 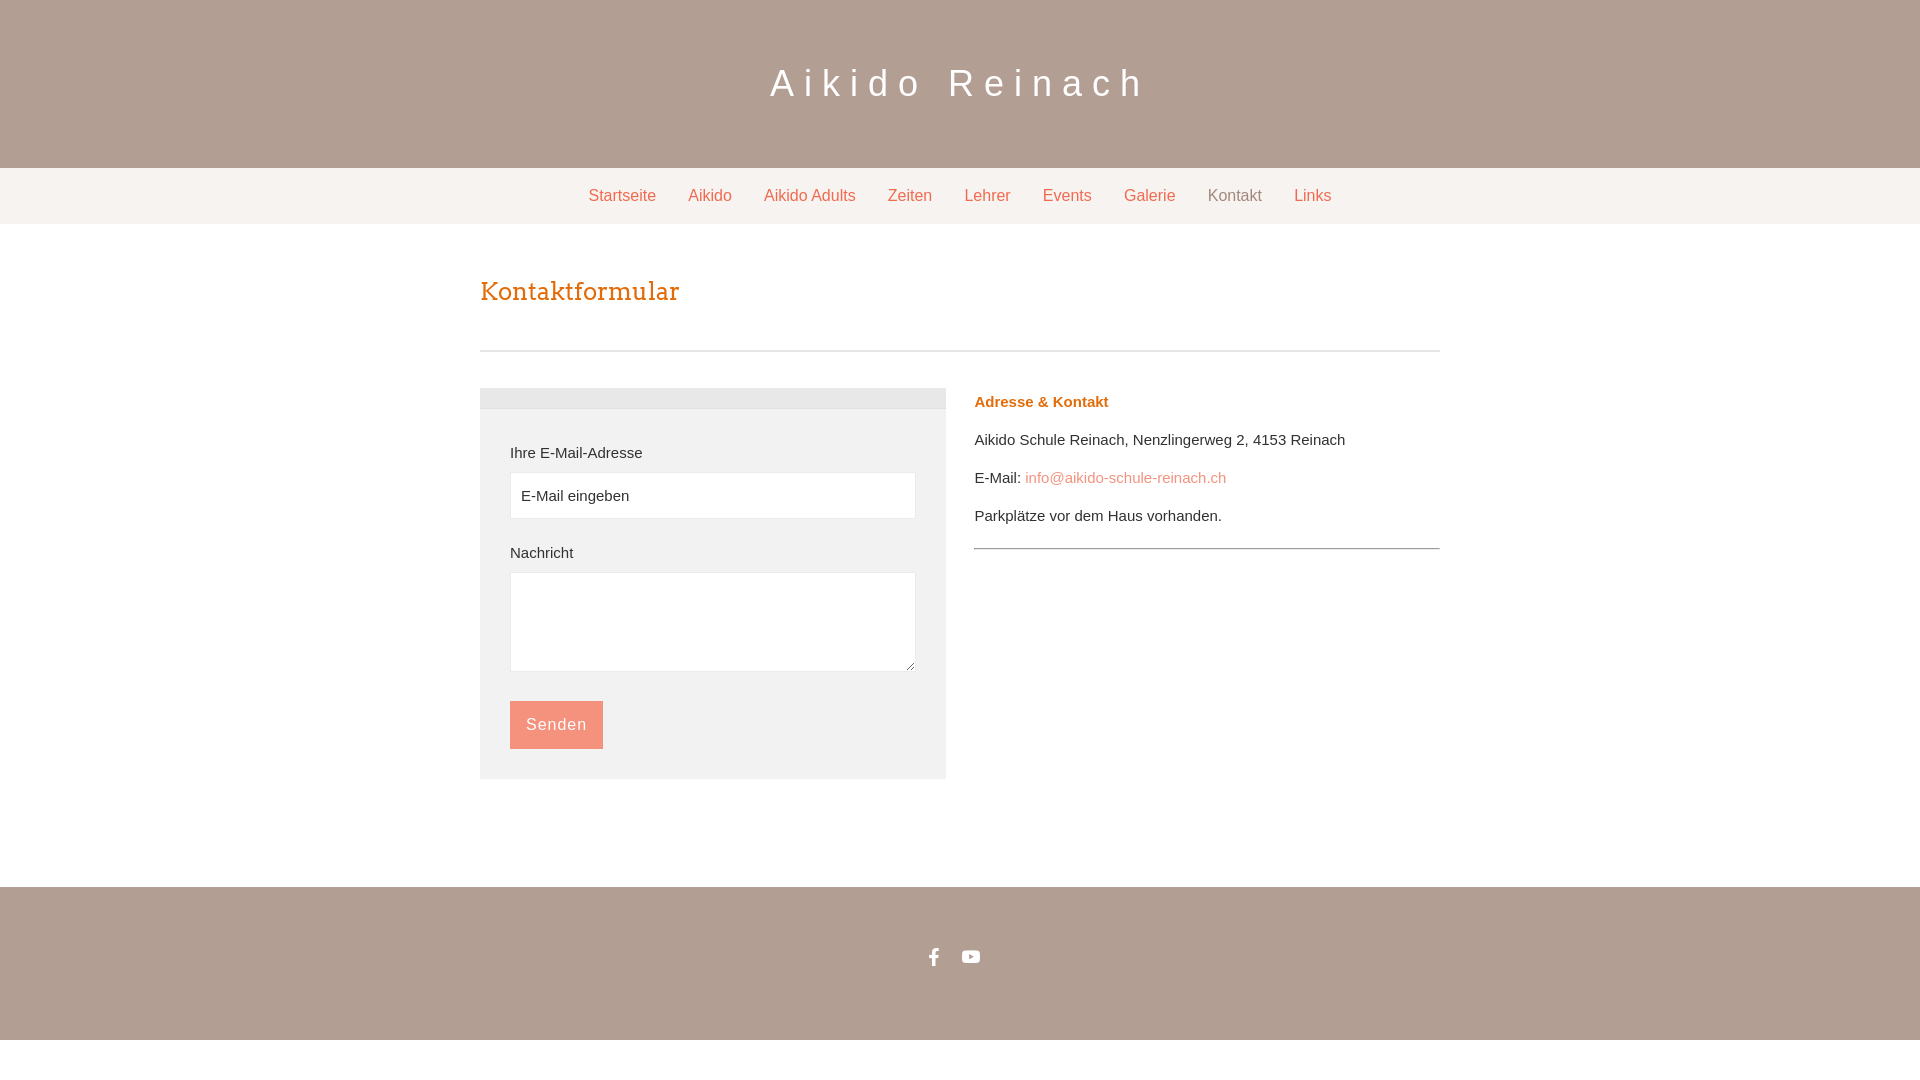 What do you see at coordinates (960, 84) in the screenshot?
I see `Aikido Reinach` at bounding box center [960, 84].